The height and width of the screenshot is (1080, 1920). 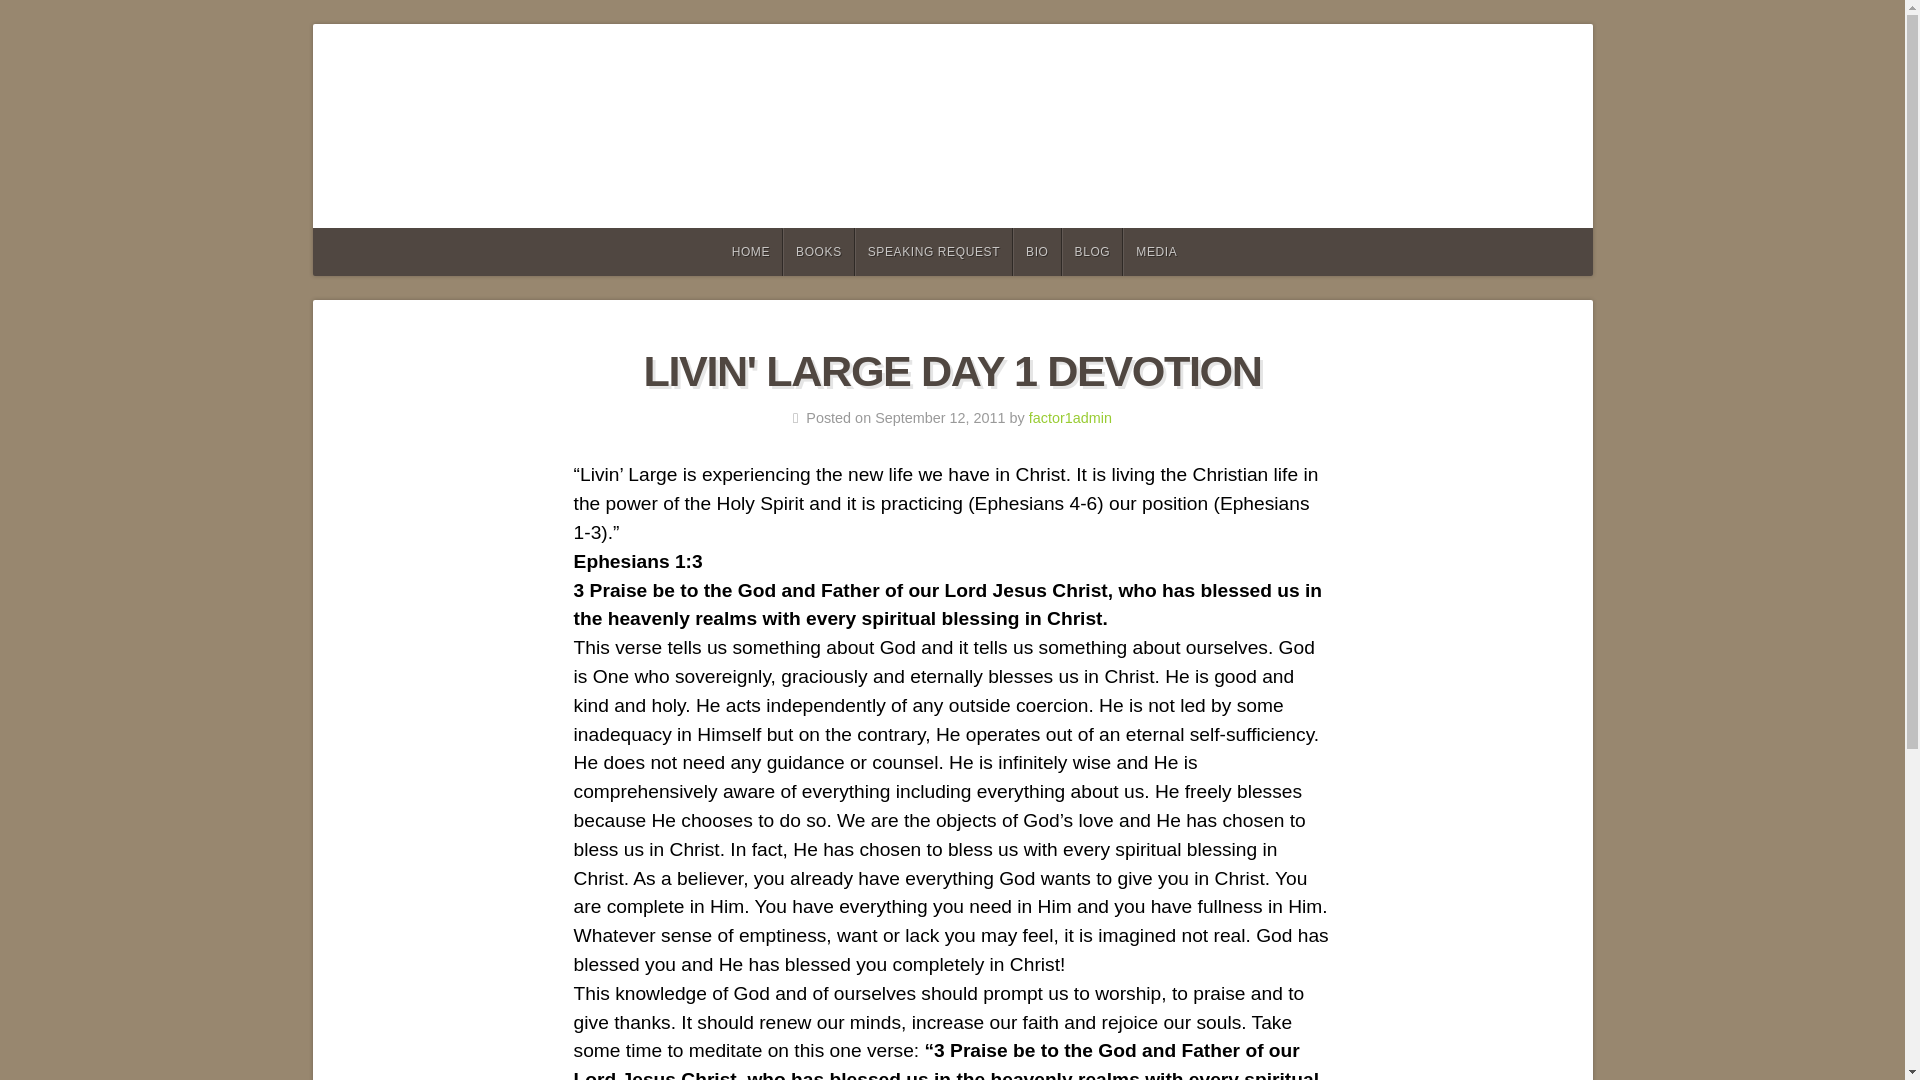 What do you see at coordinates (750, 252) in the screenshot?
I see `HOME` at bounding box center [750, 252].